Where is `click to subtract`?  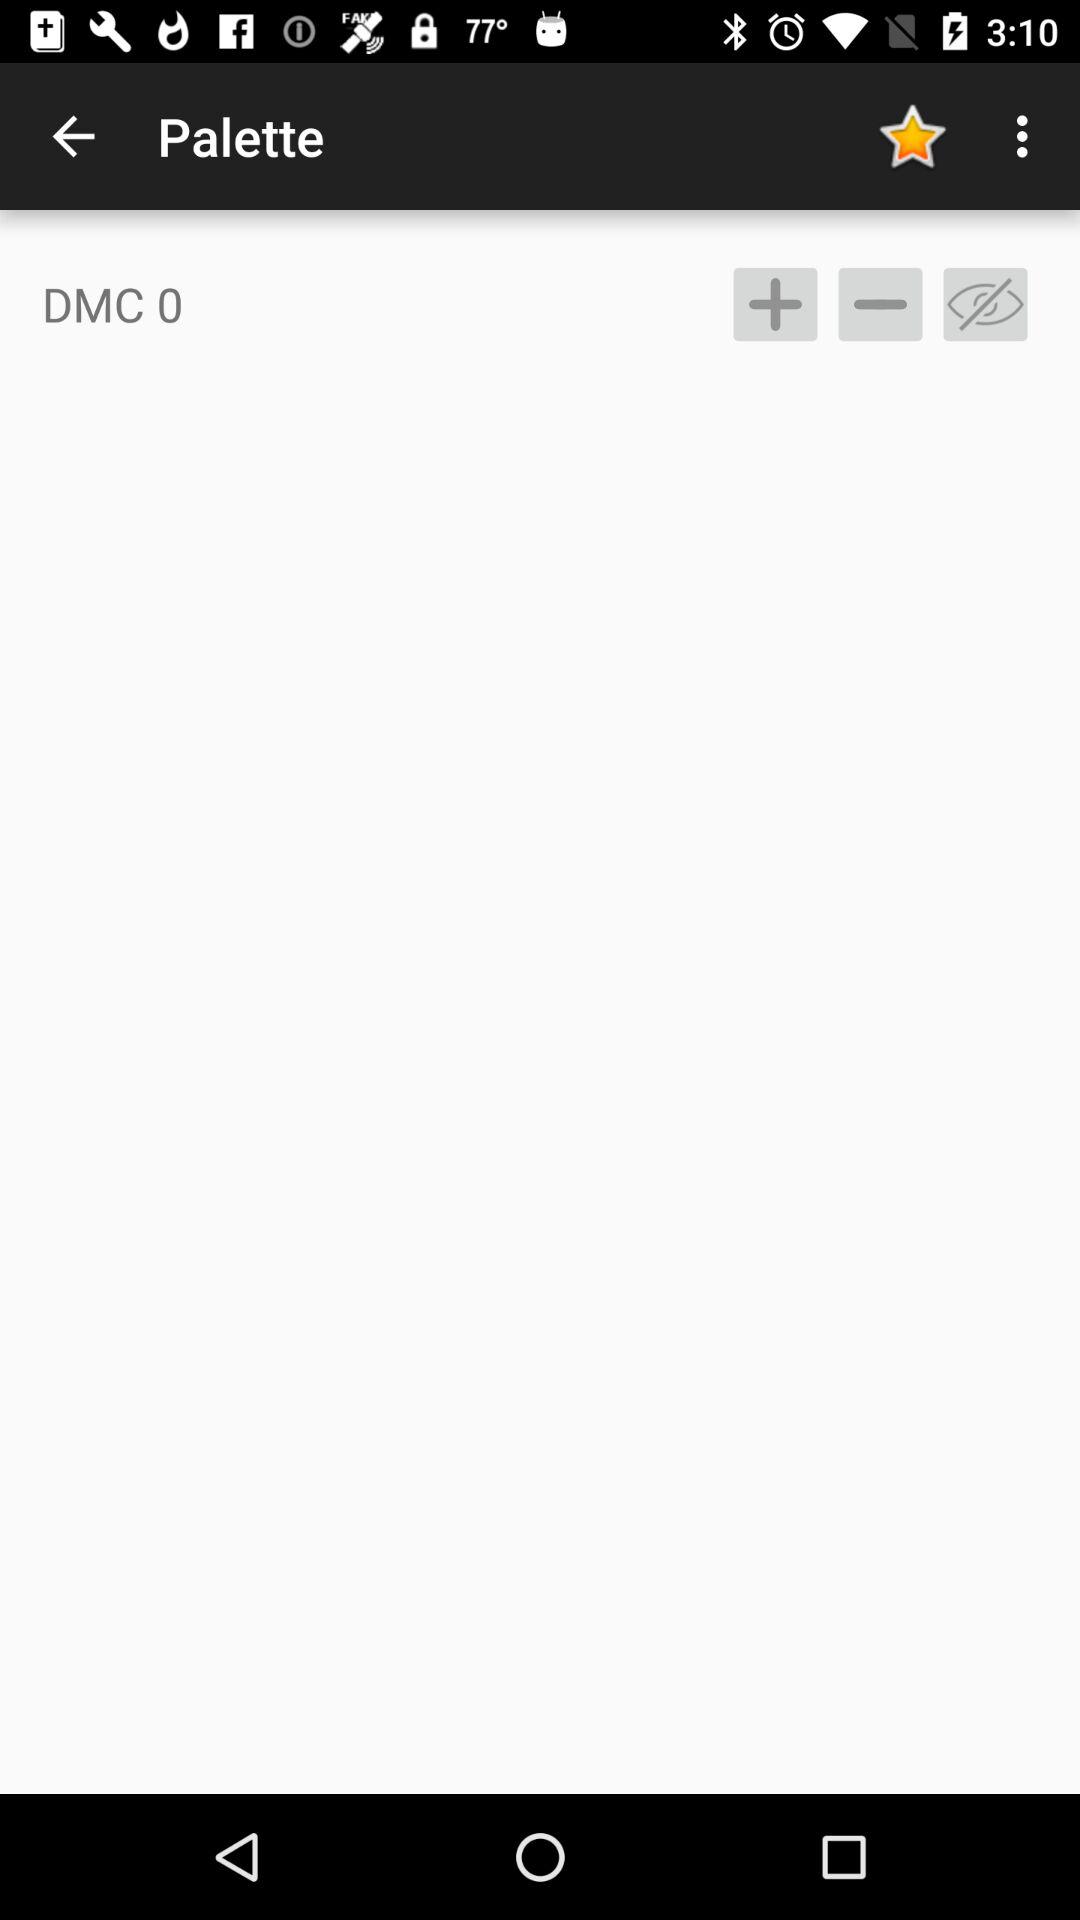 click to subtract is located at coordinates (880, 304).